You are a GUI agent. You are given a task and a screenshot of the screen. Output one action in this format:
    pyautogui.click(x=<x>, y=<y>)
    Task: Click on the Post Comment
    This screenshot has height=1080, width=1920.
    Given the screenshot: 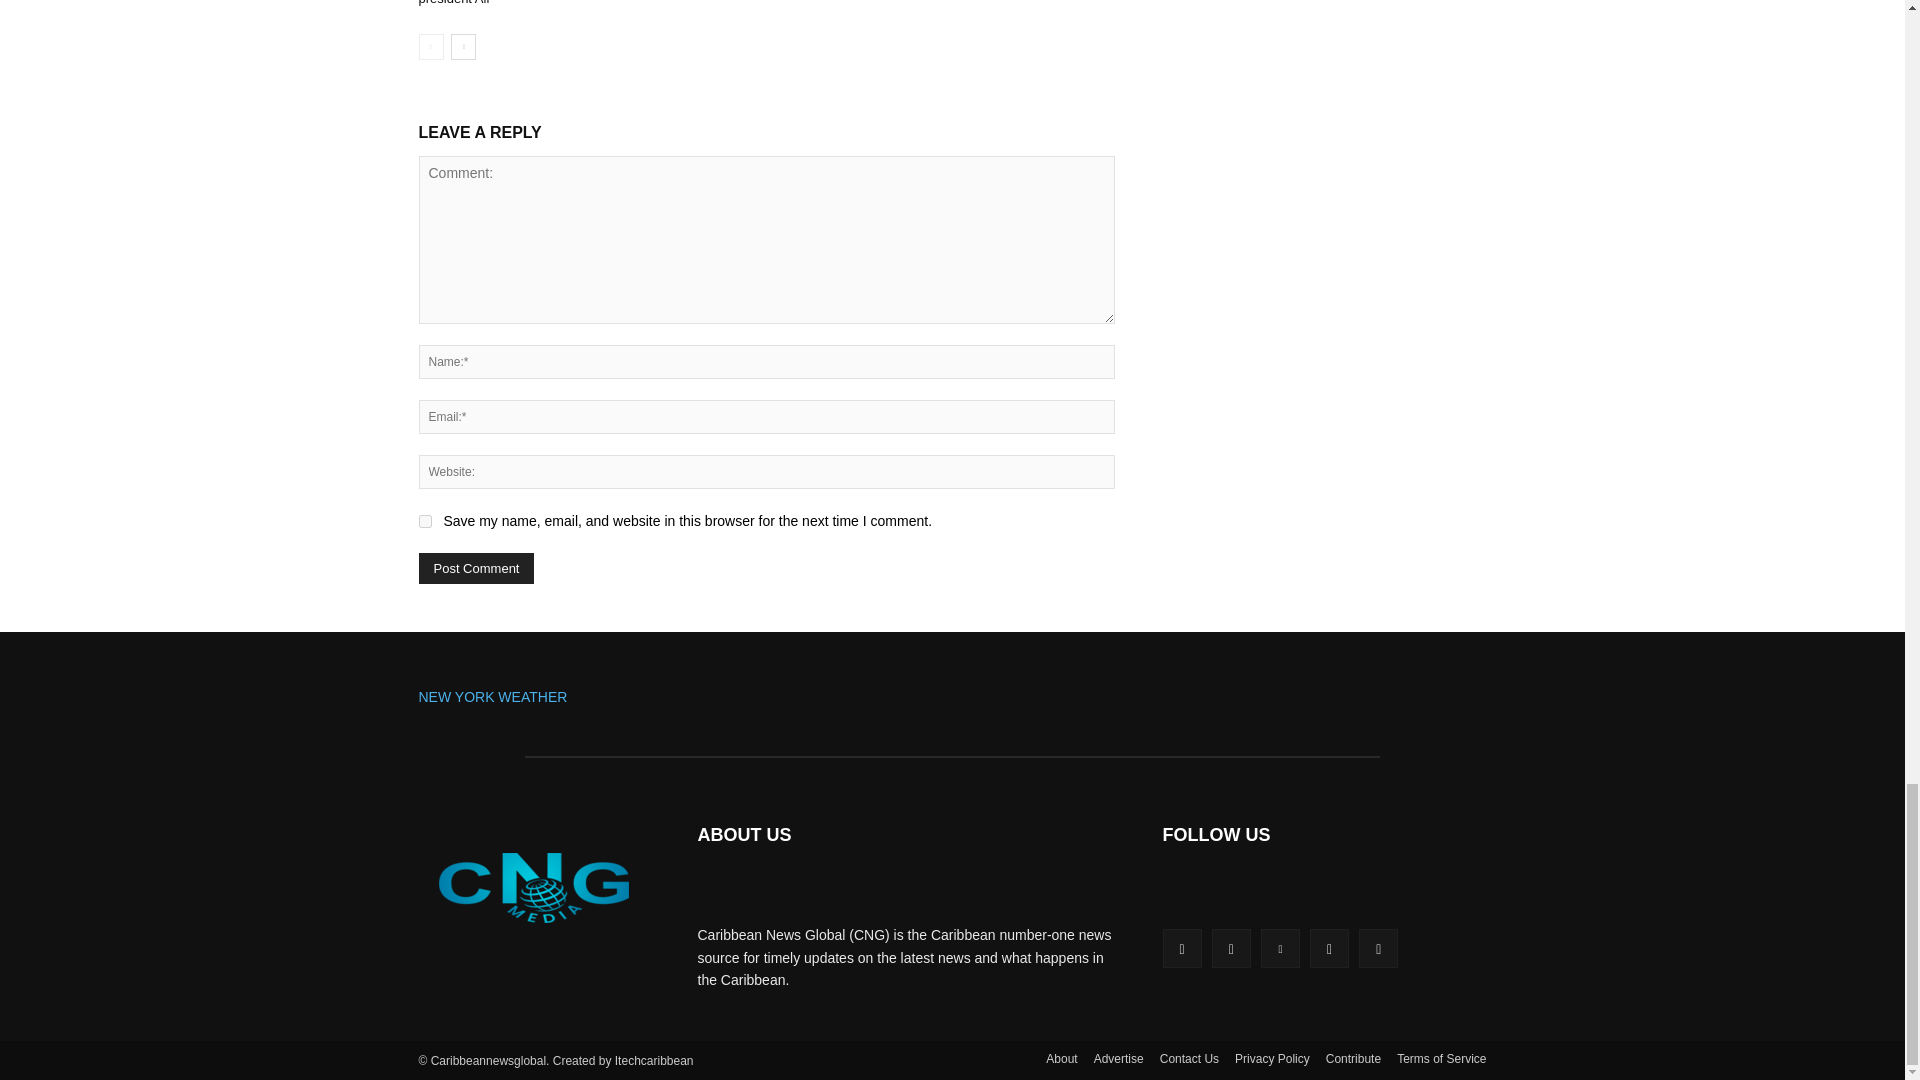 What is the action you would take?
    pyautogui.click(x=476, y=568)
    